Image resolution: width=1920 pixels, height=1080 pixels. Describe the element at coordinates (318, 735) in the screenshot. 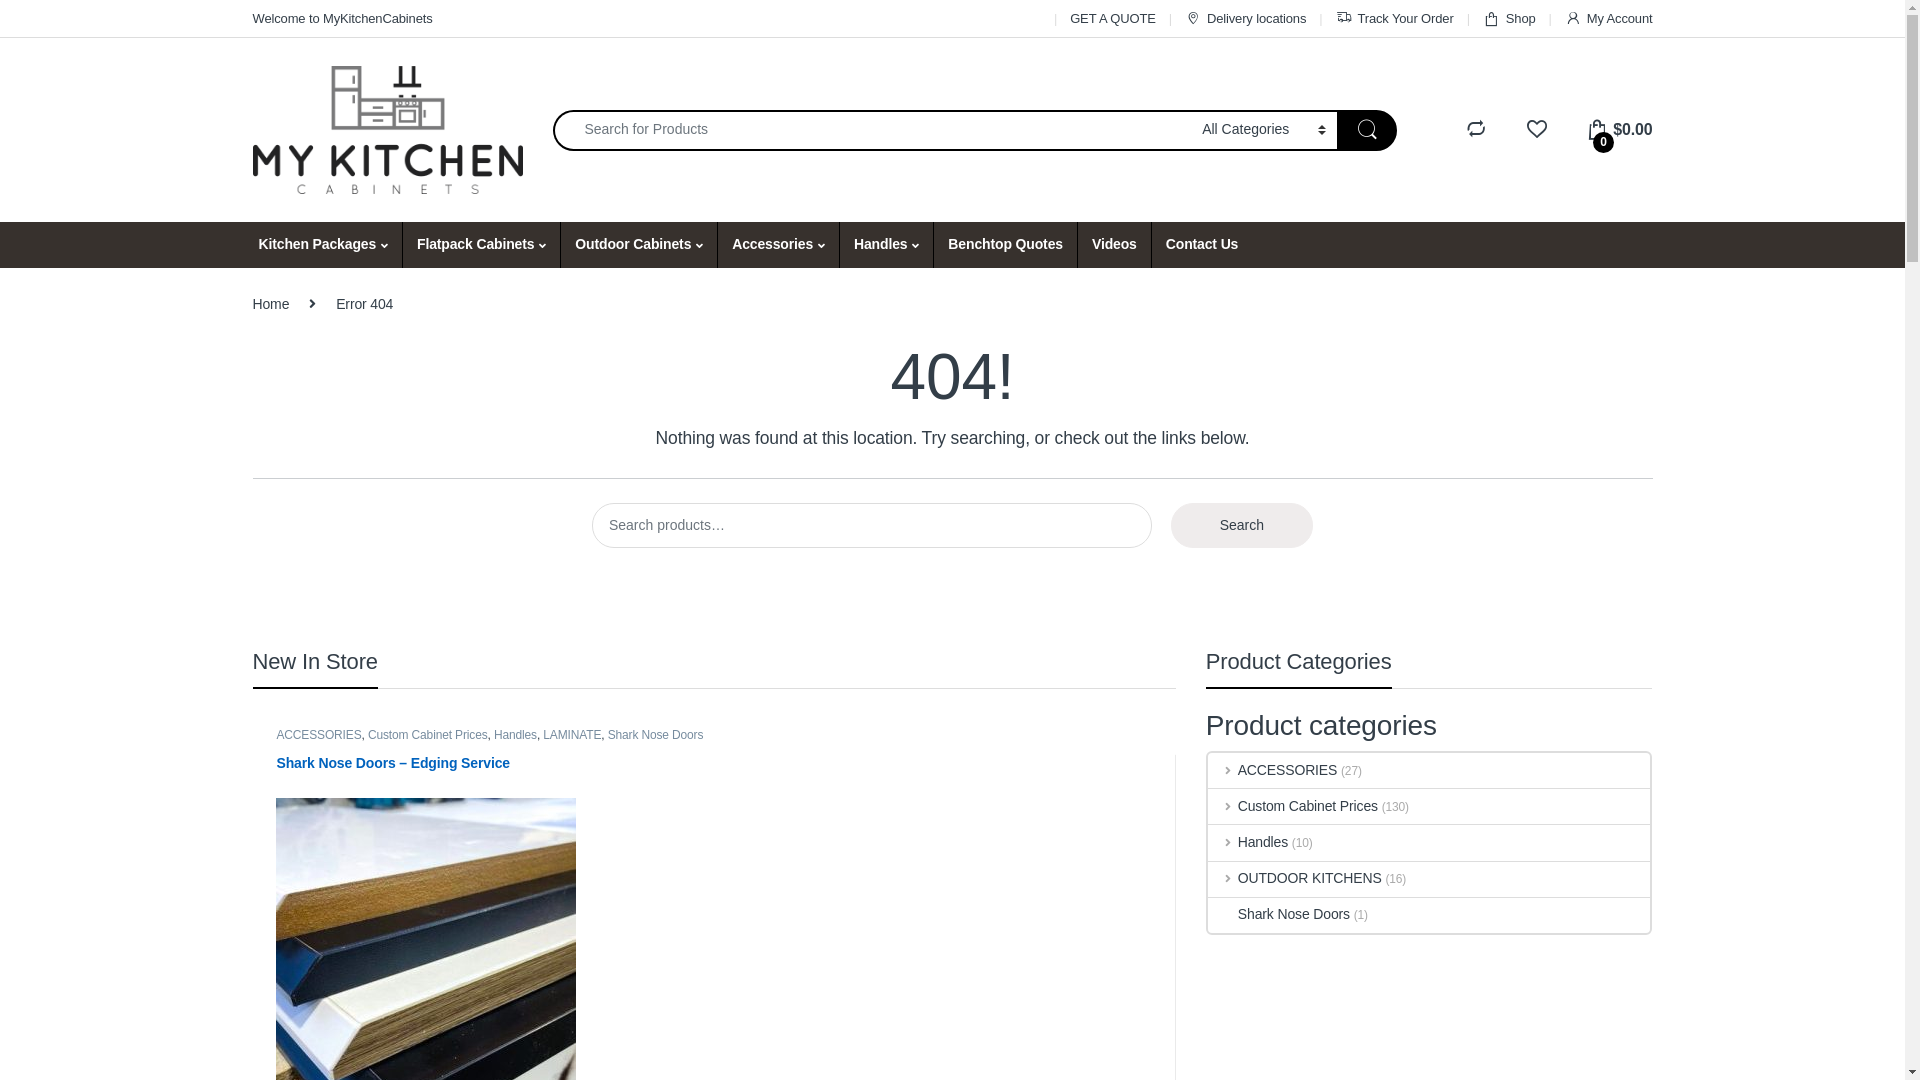

I see `ACCESSORIES` at that location.